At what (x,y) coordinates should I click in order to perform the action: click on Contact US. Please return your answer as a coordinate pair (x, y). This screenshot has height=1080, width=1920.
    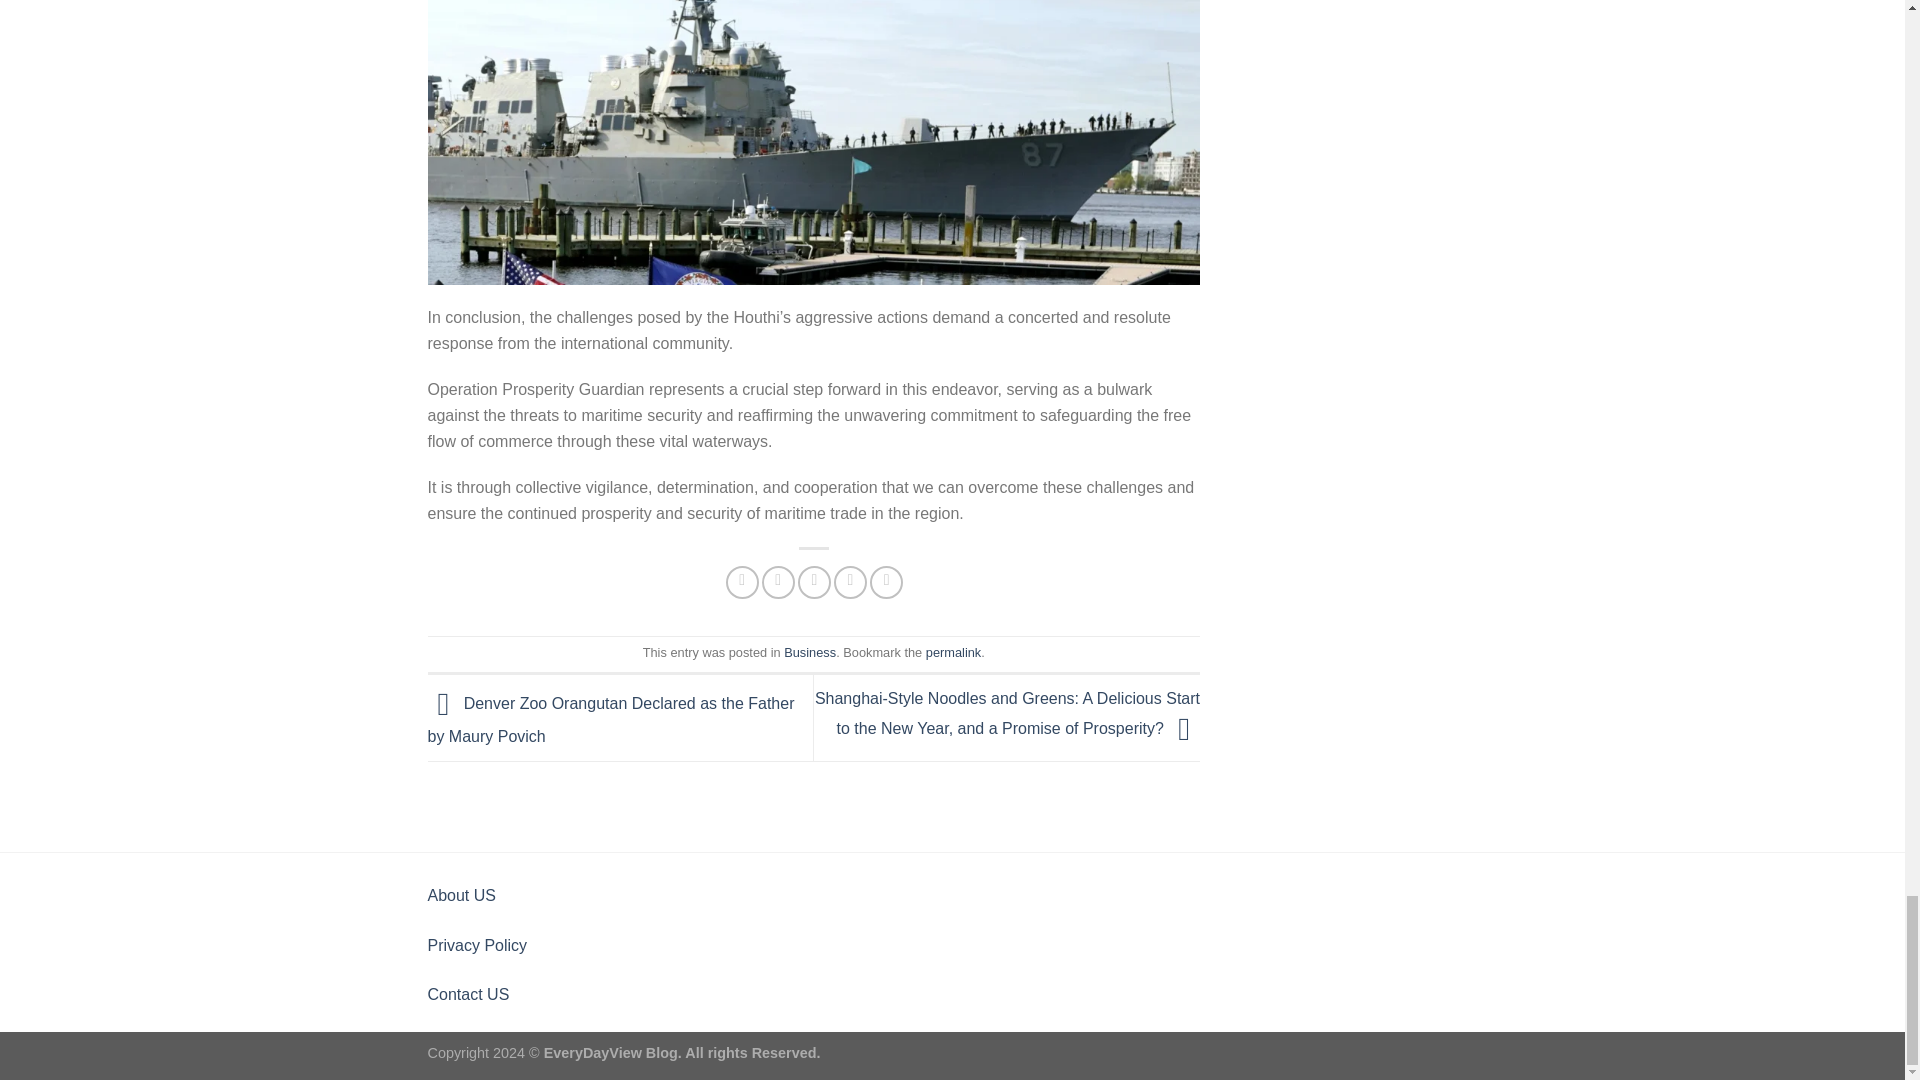
    Looking at the image, I should click on (469, 994).